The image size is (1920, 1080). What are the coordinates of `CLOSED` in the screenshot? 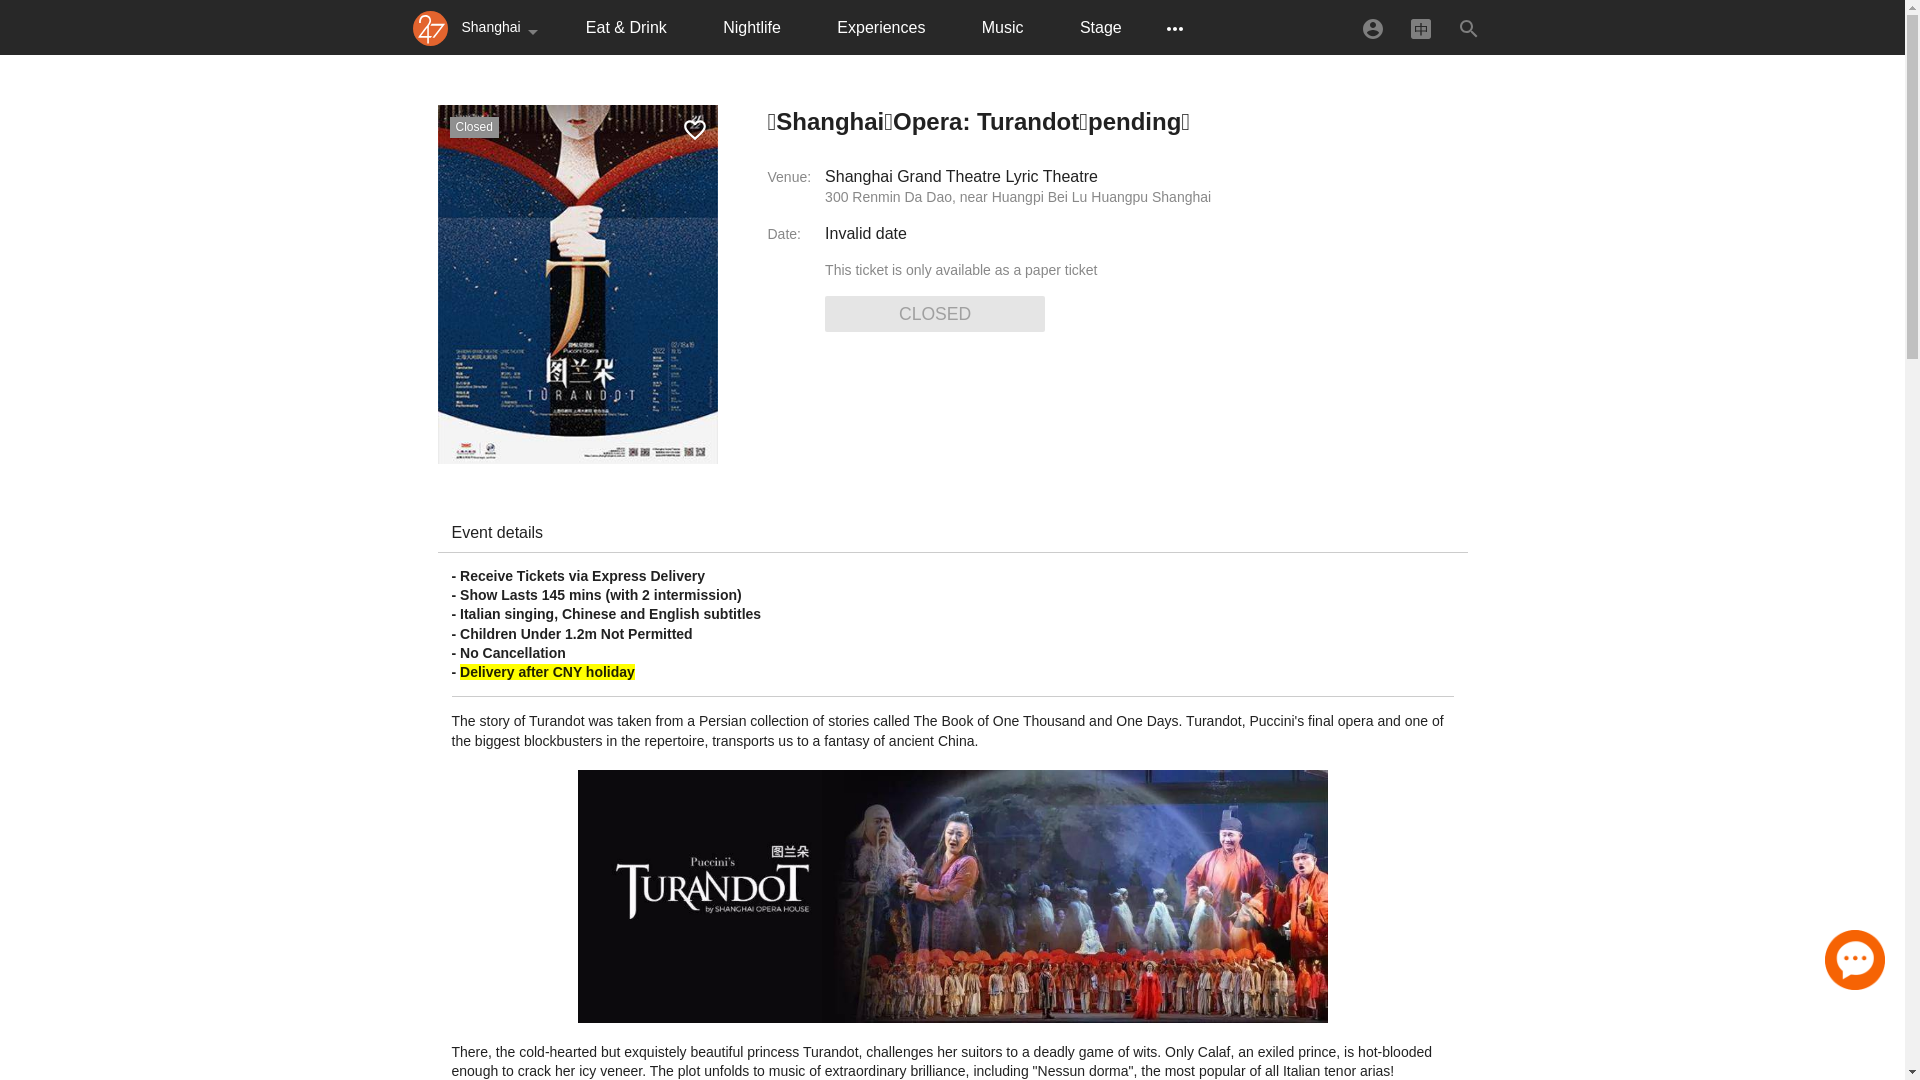 It's located at (935, 314).